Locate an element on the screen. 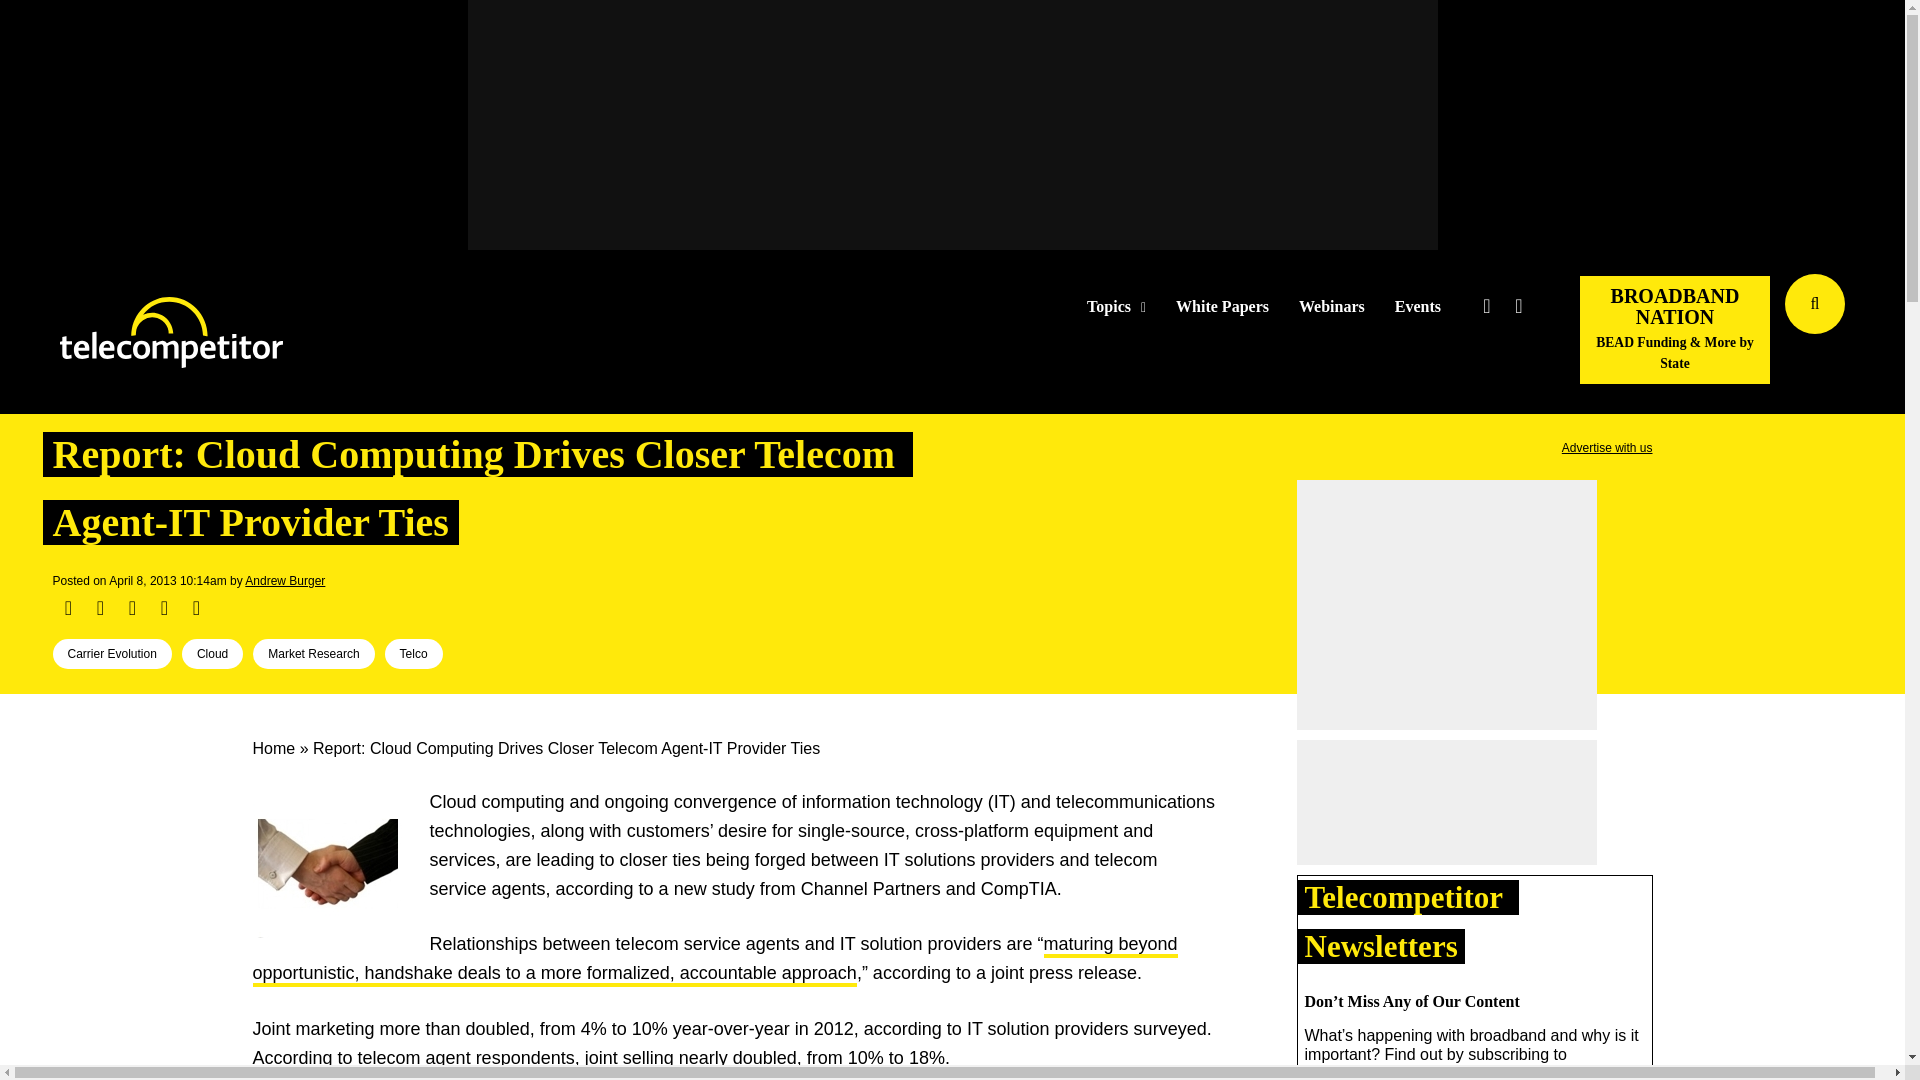 Image resolution: width=1920 pixels, height=1080 pixels. Share on Linked In is located at coordinates (131, 608).